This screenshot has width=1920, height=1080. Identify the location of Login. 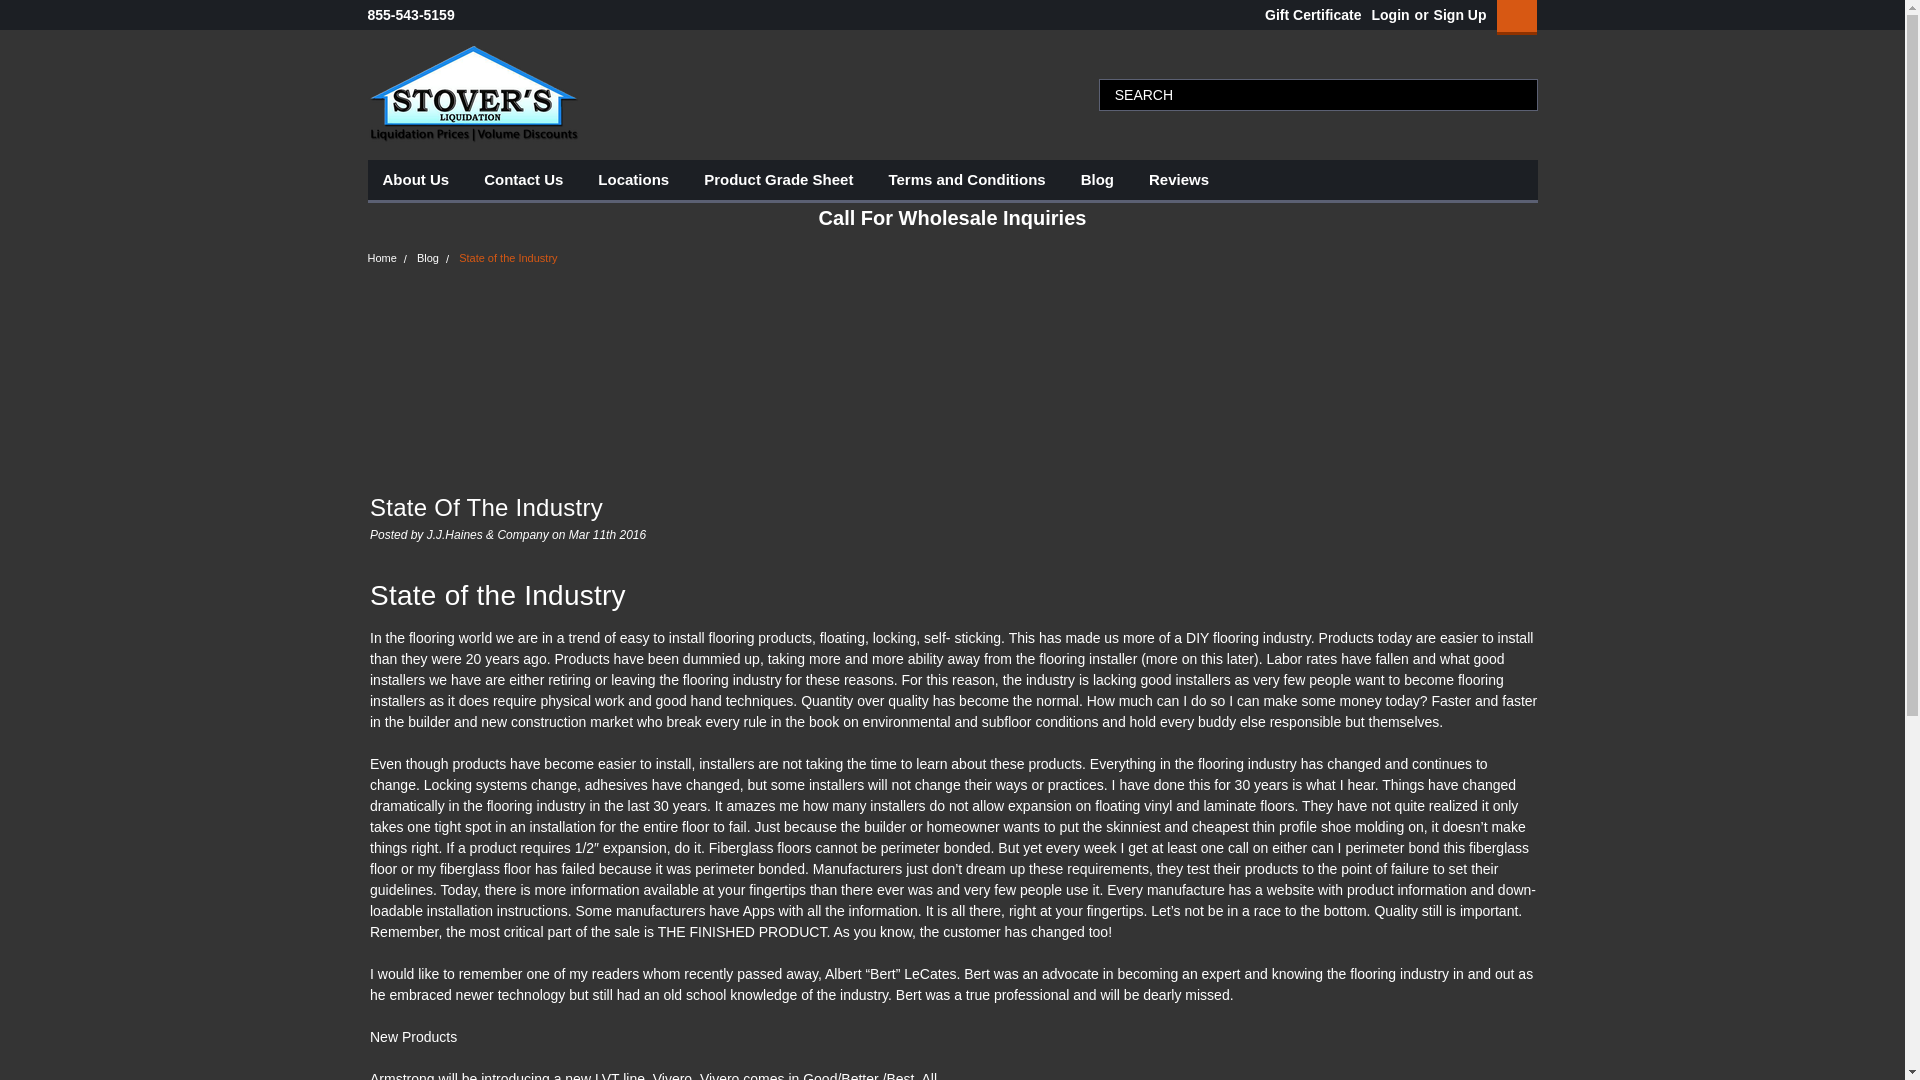
(1390, 15).